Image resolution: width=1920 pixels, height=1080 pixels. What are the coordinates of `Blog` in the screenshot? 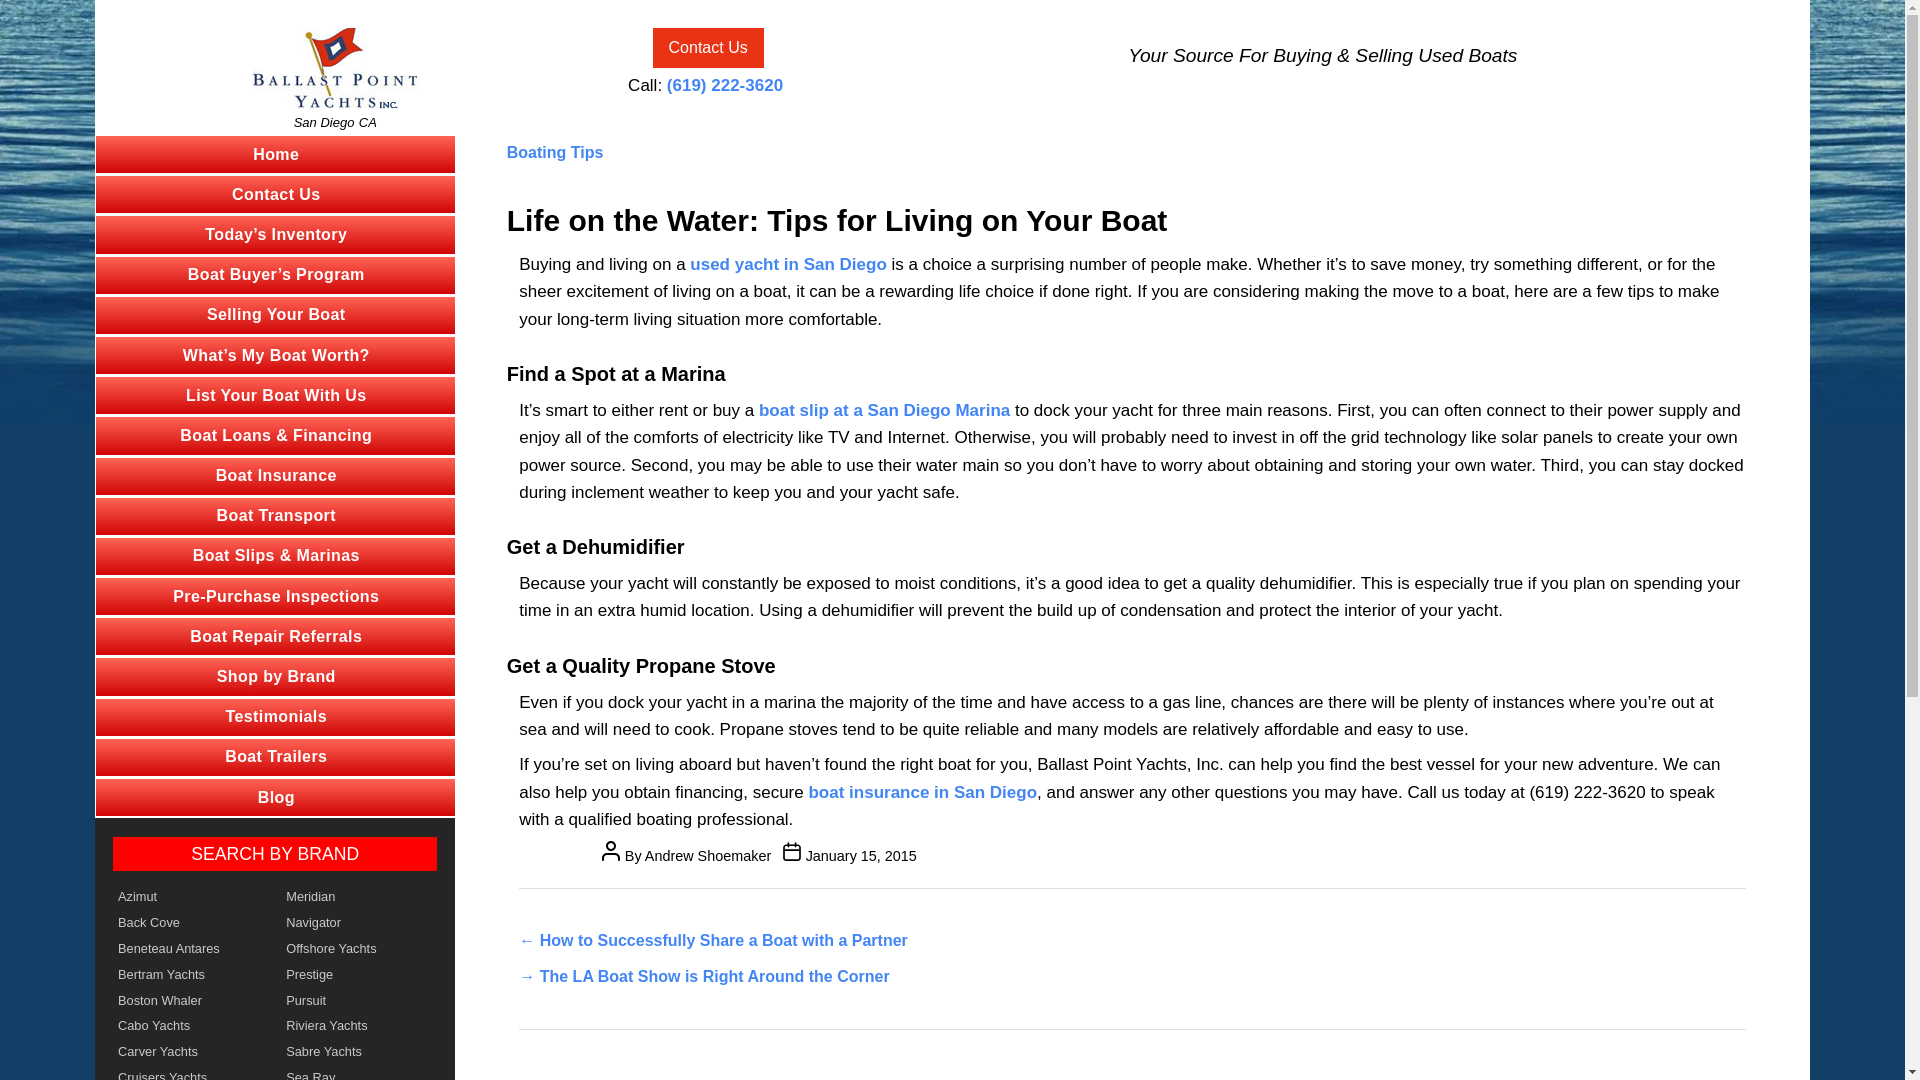 It's located at (275, 796).